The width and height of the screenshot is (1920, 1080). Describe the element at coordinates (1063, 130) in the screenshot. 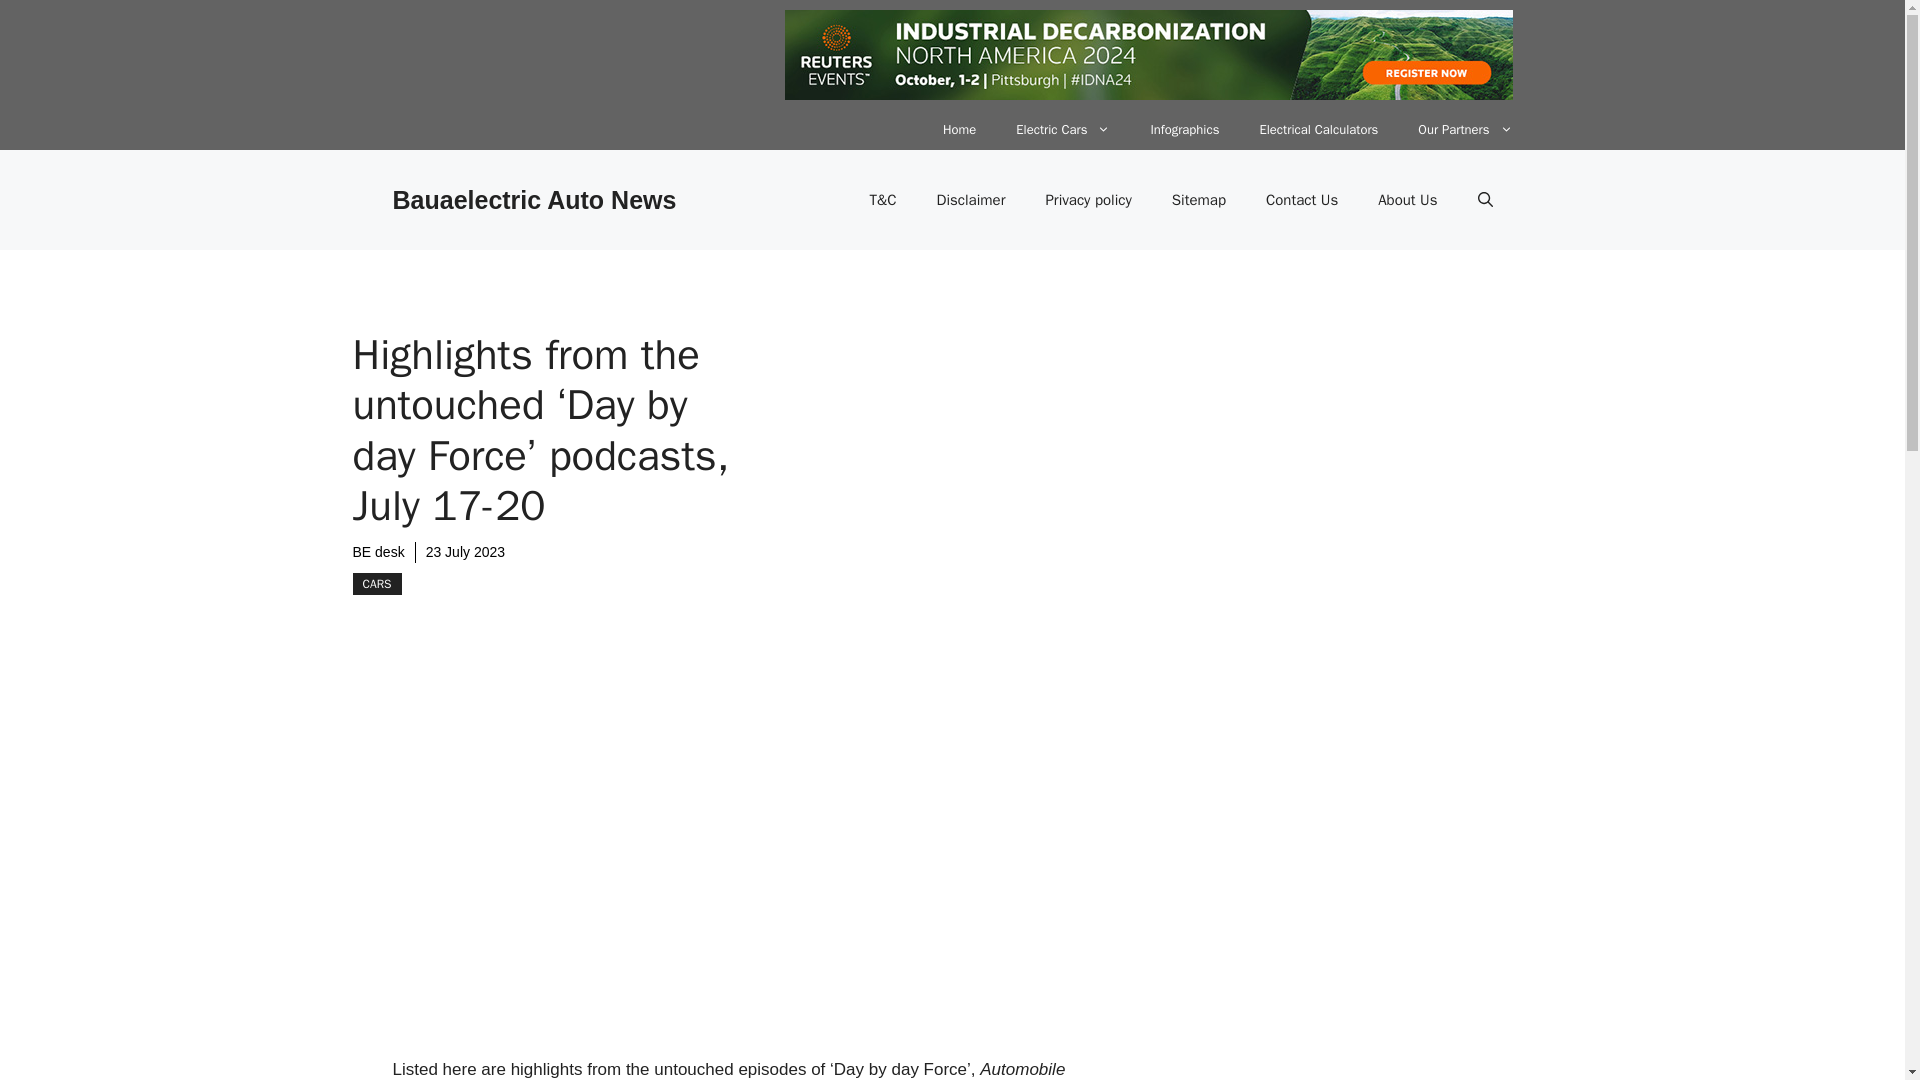

I see `Electric Cars` at that location.